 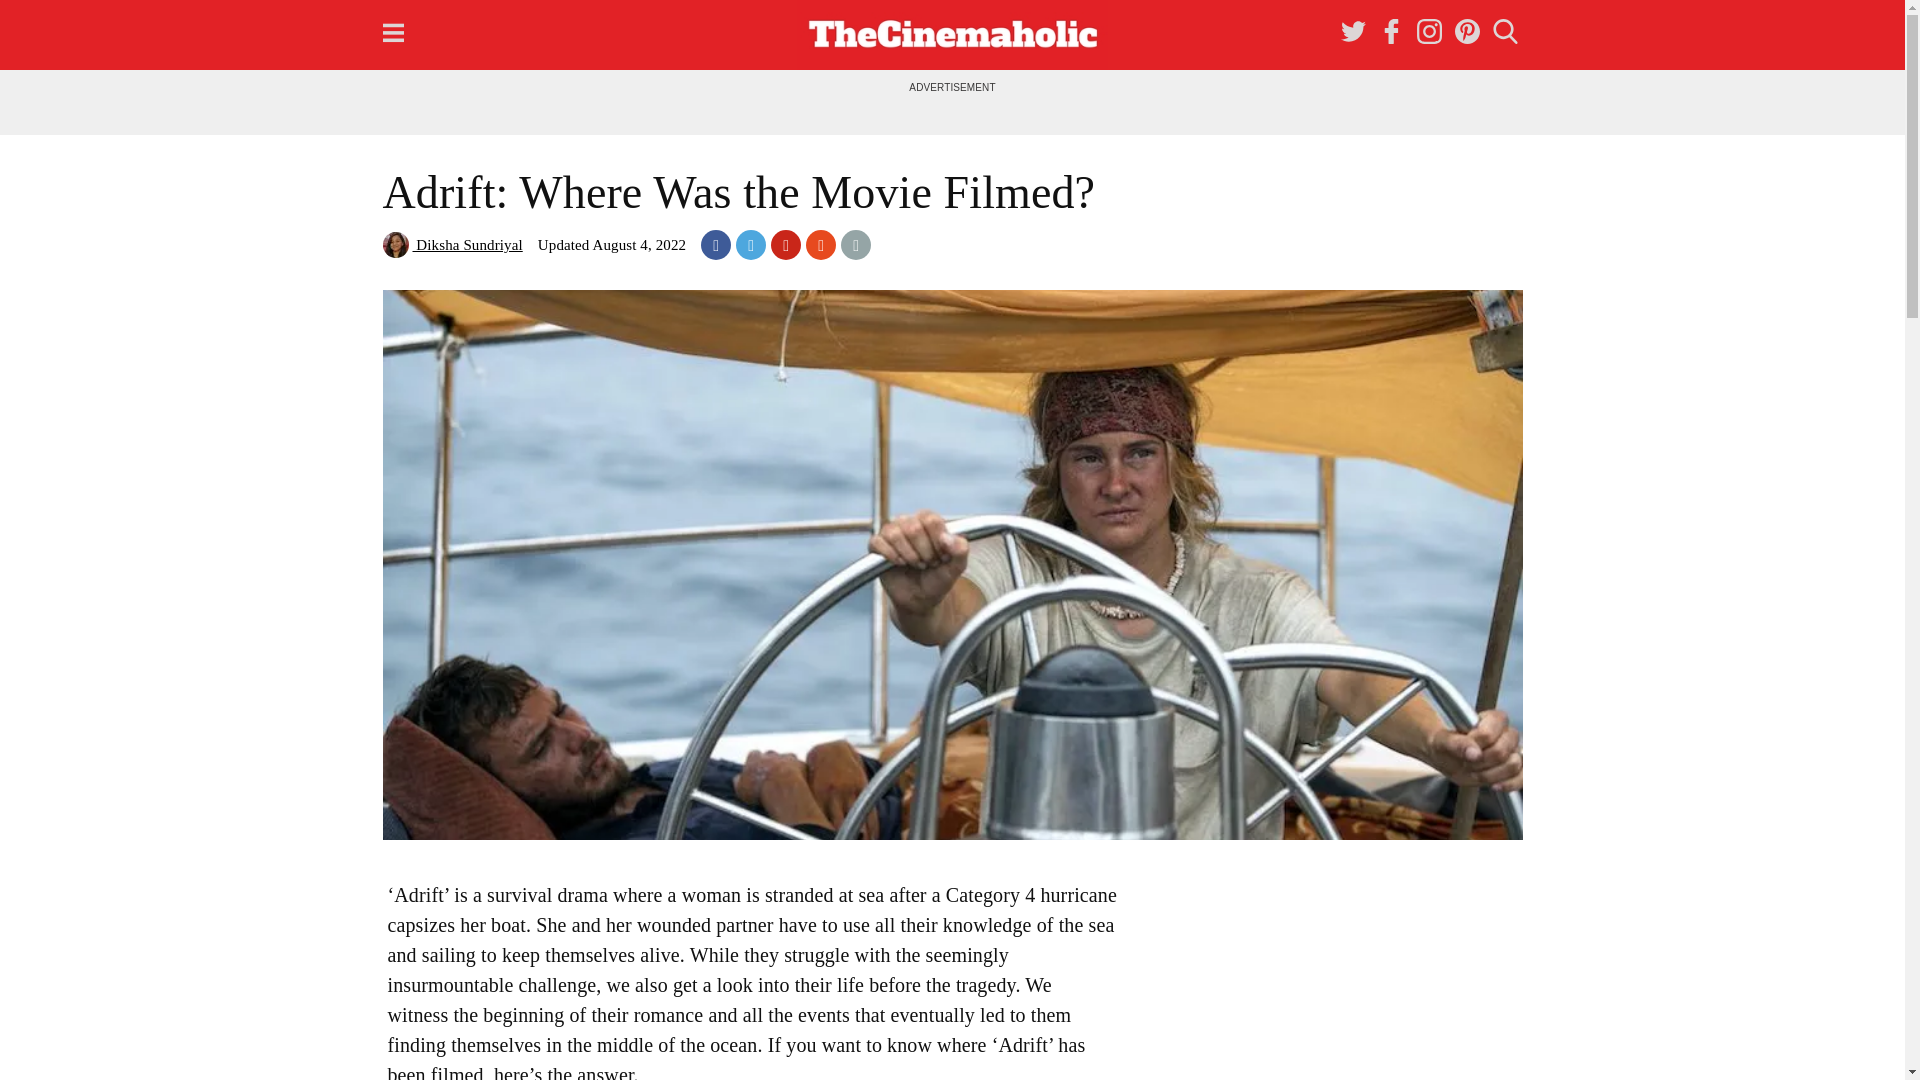 I want to click on Diksha Sundriyal, so click(x=452, y=244).